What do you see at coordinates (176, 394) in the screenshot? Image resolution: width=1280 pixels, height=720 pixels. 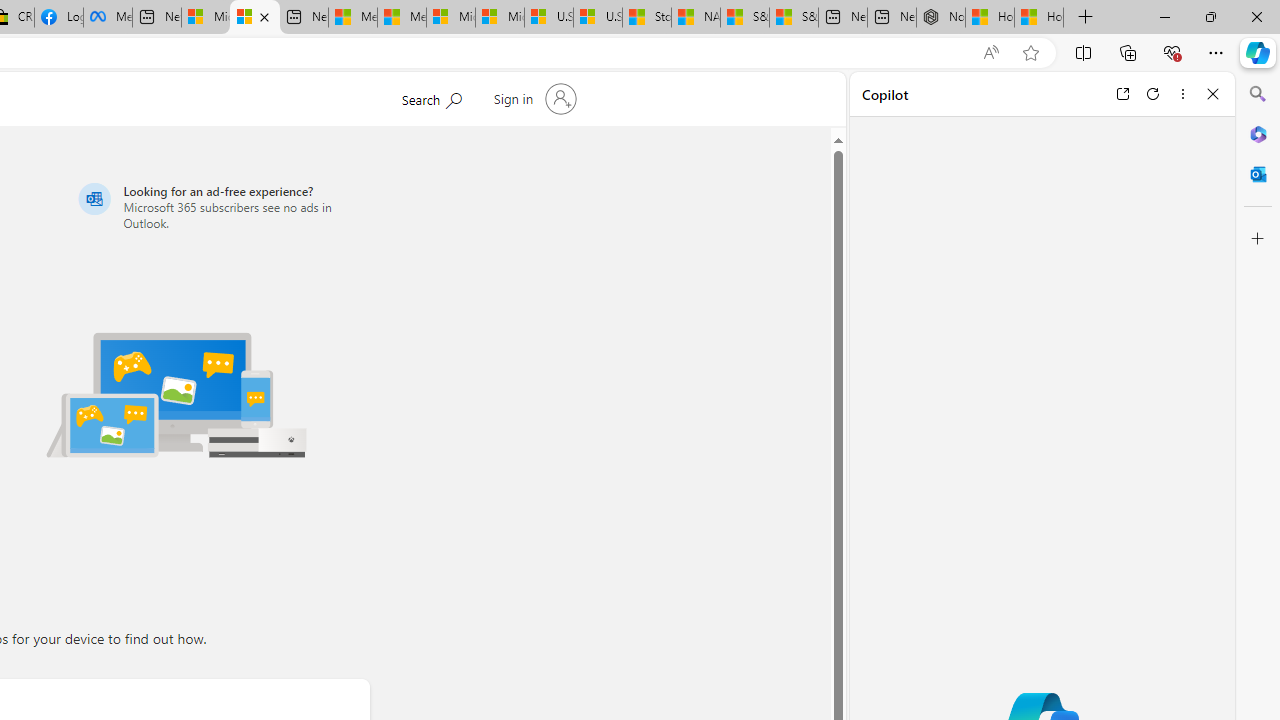 I see `Illustration of multiple devices` at bounding box center [176, 394].